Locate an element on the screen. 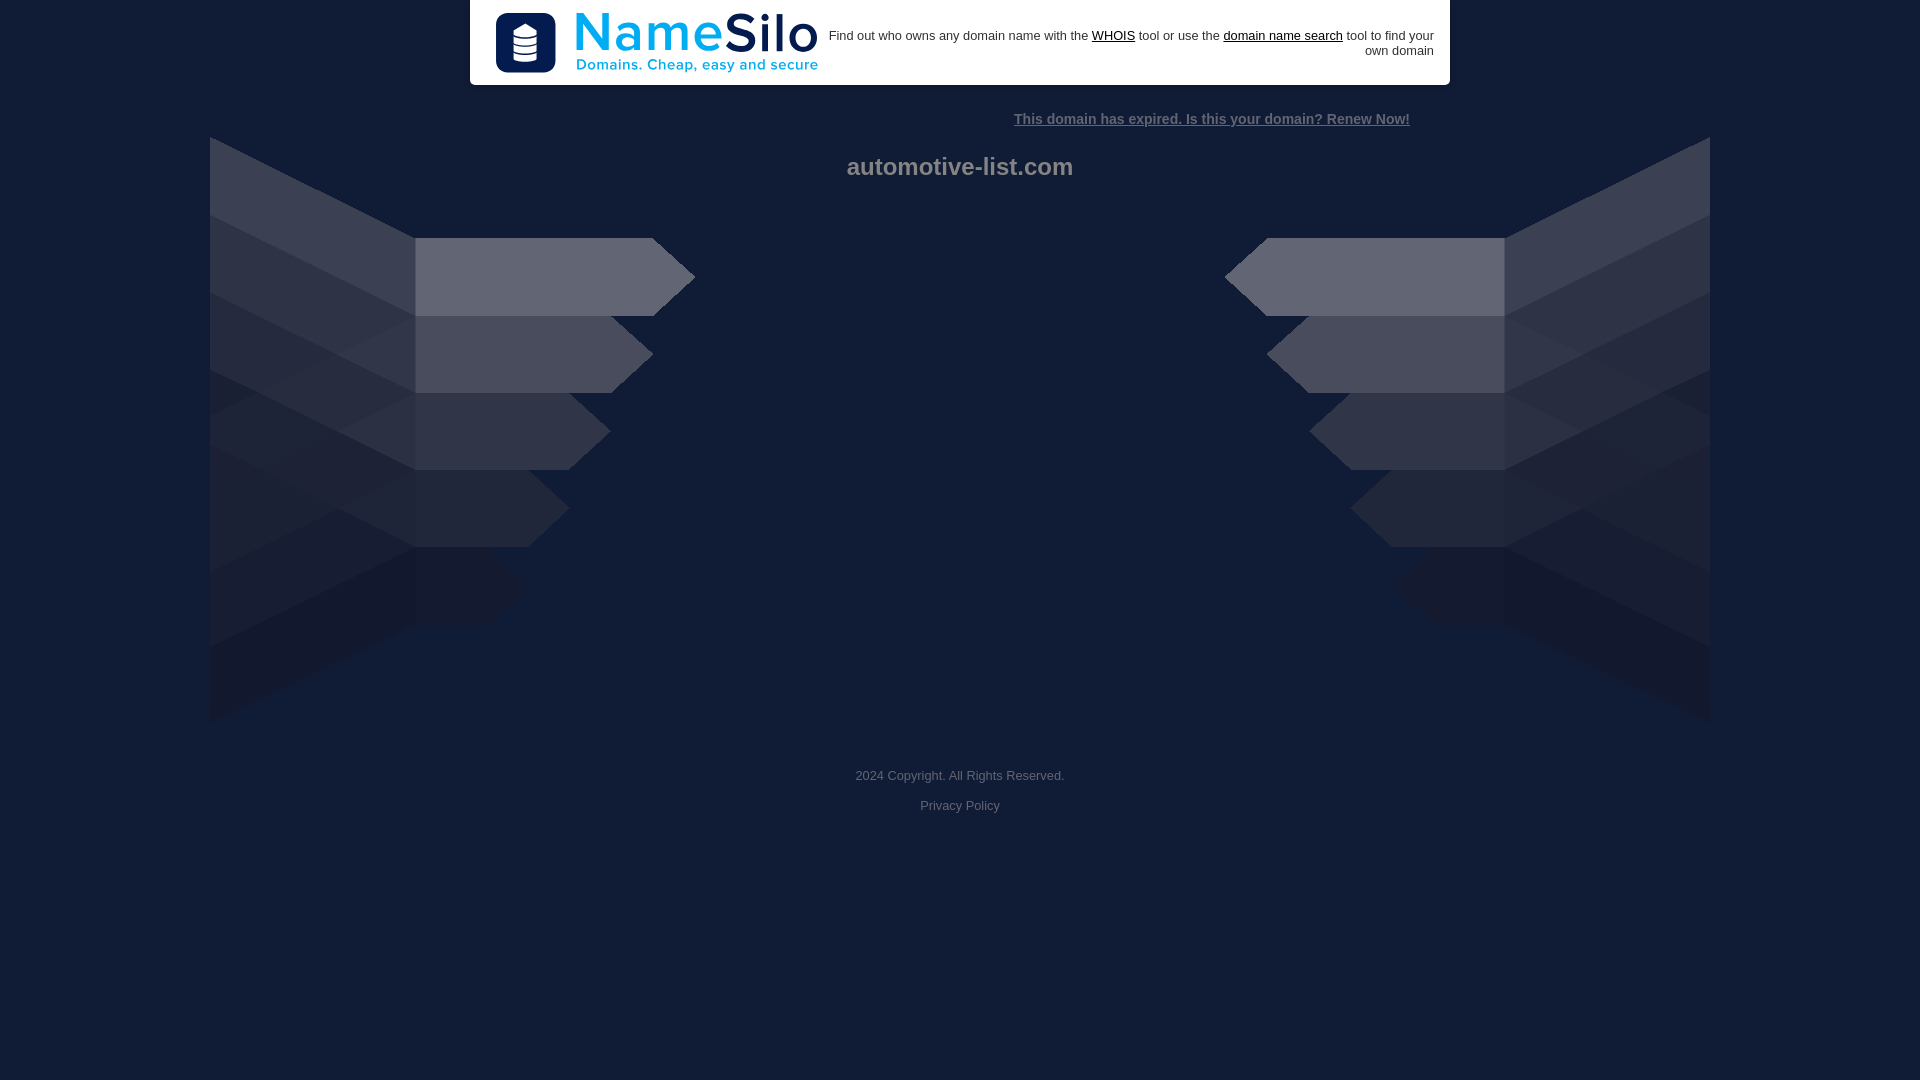  WHOIS is located at coordinates (1113, 36).